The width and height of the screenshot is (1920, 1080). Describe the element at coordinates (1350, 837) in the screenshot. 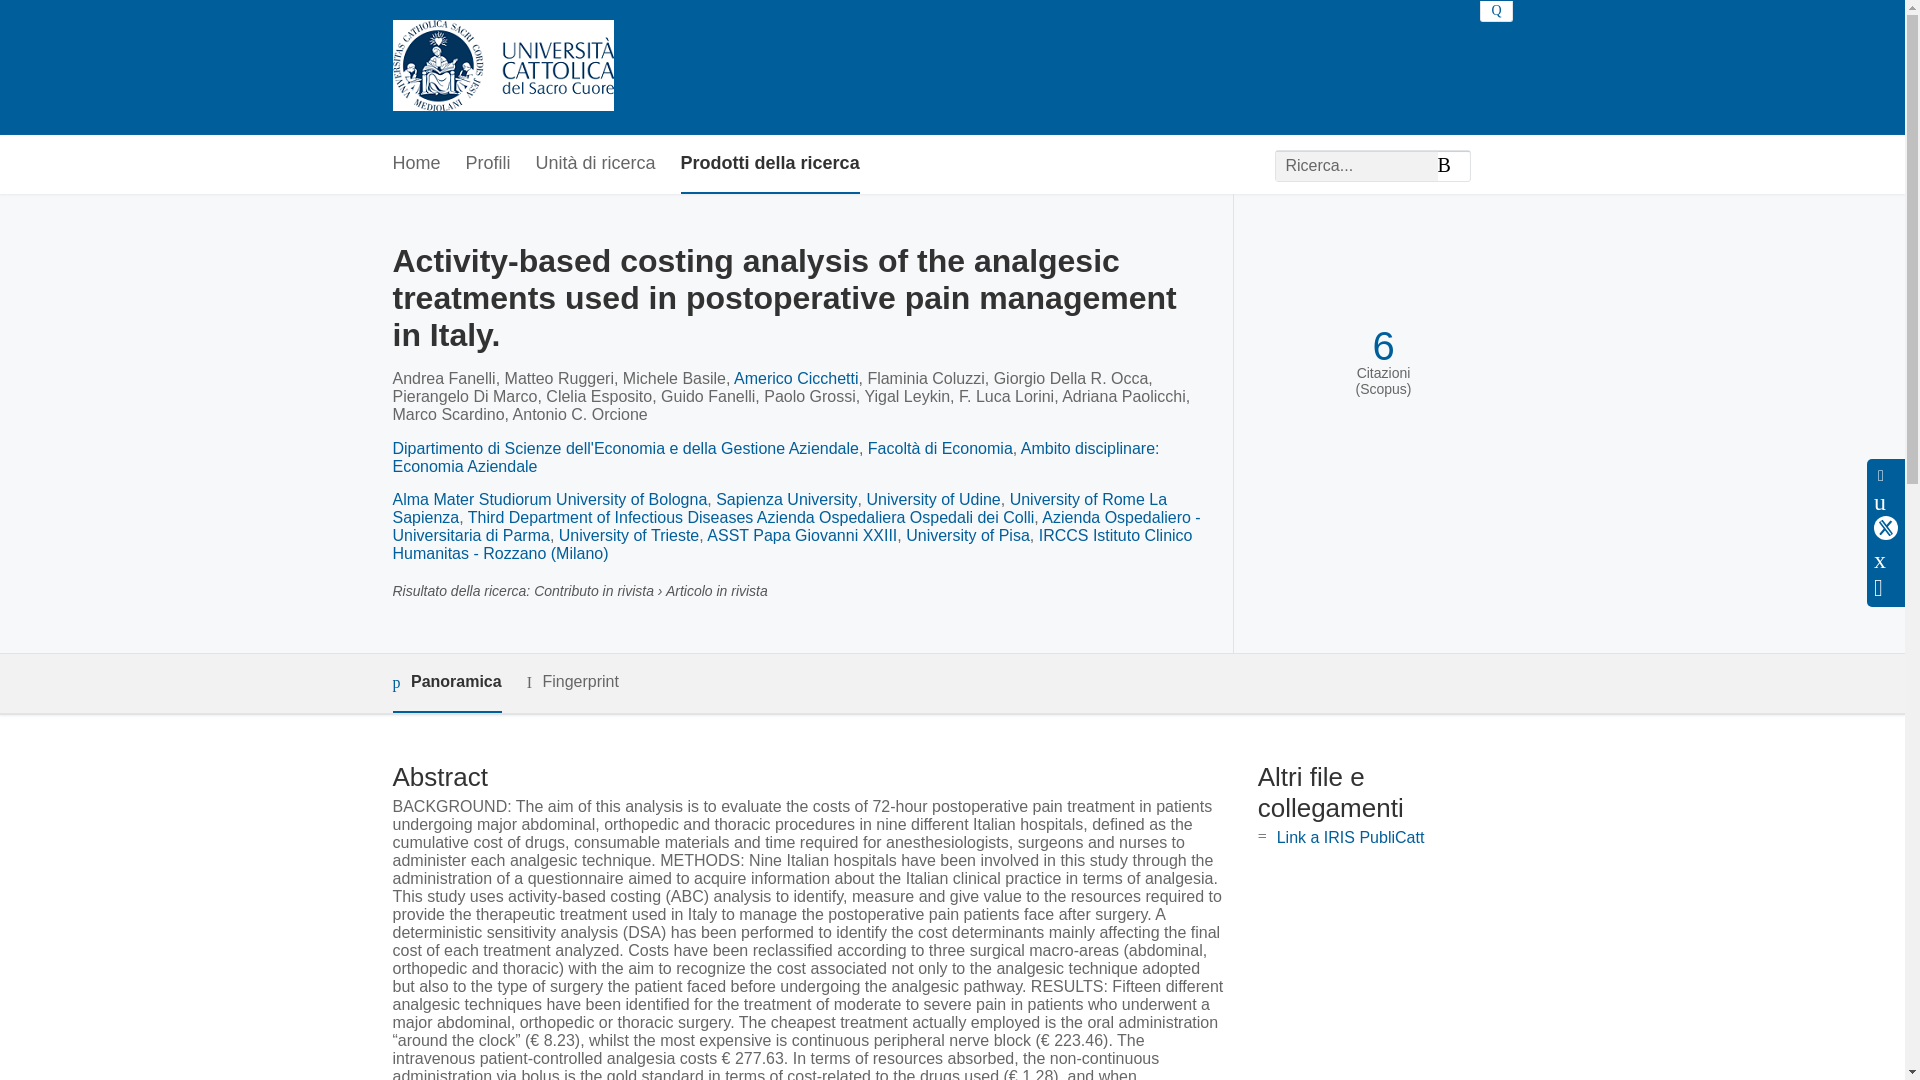

I see `Link a IRIS PubliCatt` at that location.